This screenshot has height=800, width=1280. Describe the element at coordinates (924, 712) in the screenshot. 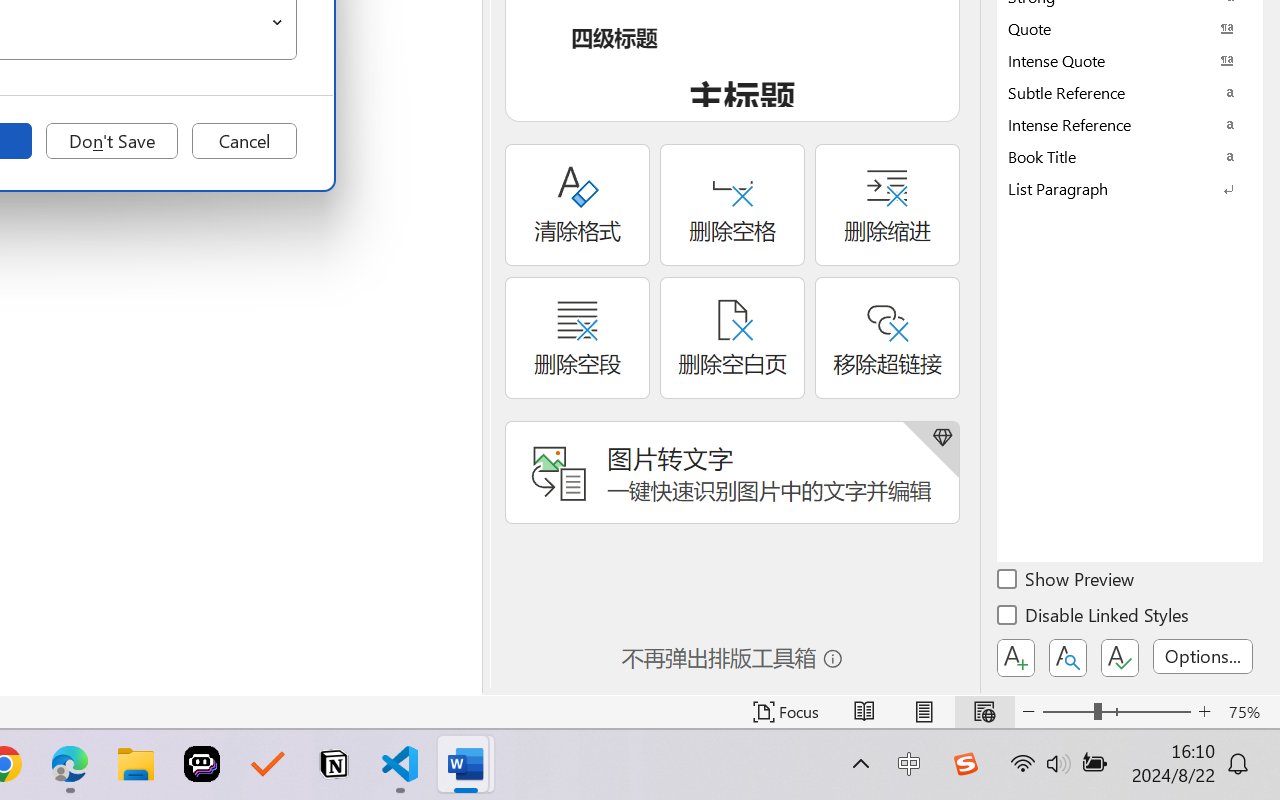

I see `Print Layout` at that location.